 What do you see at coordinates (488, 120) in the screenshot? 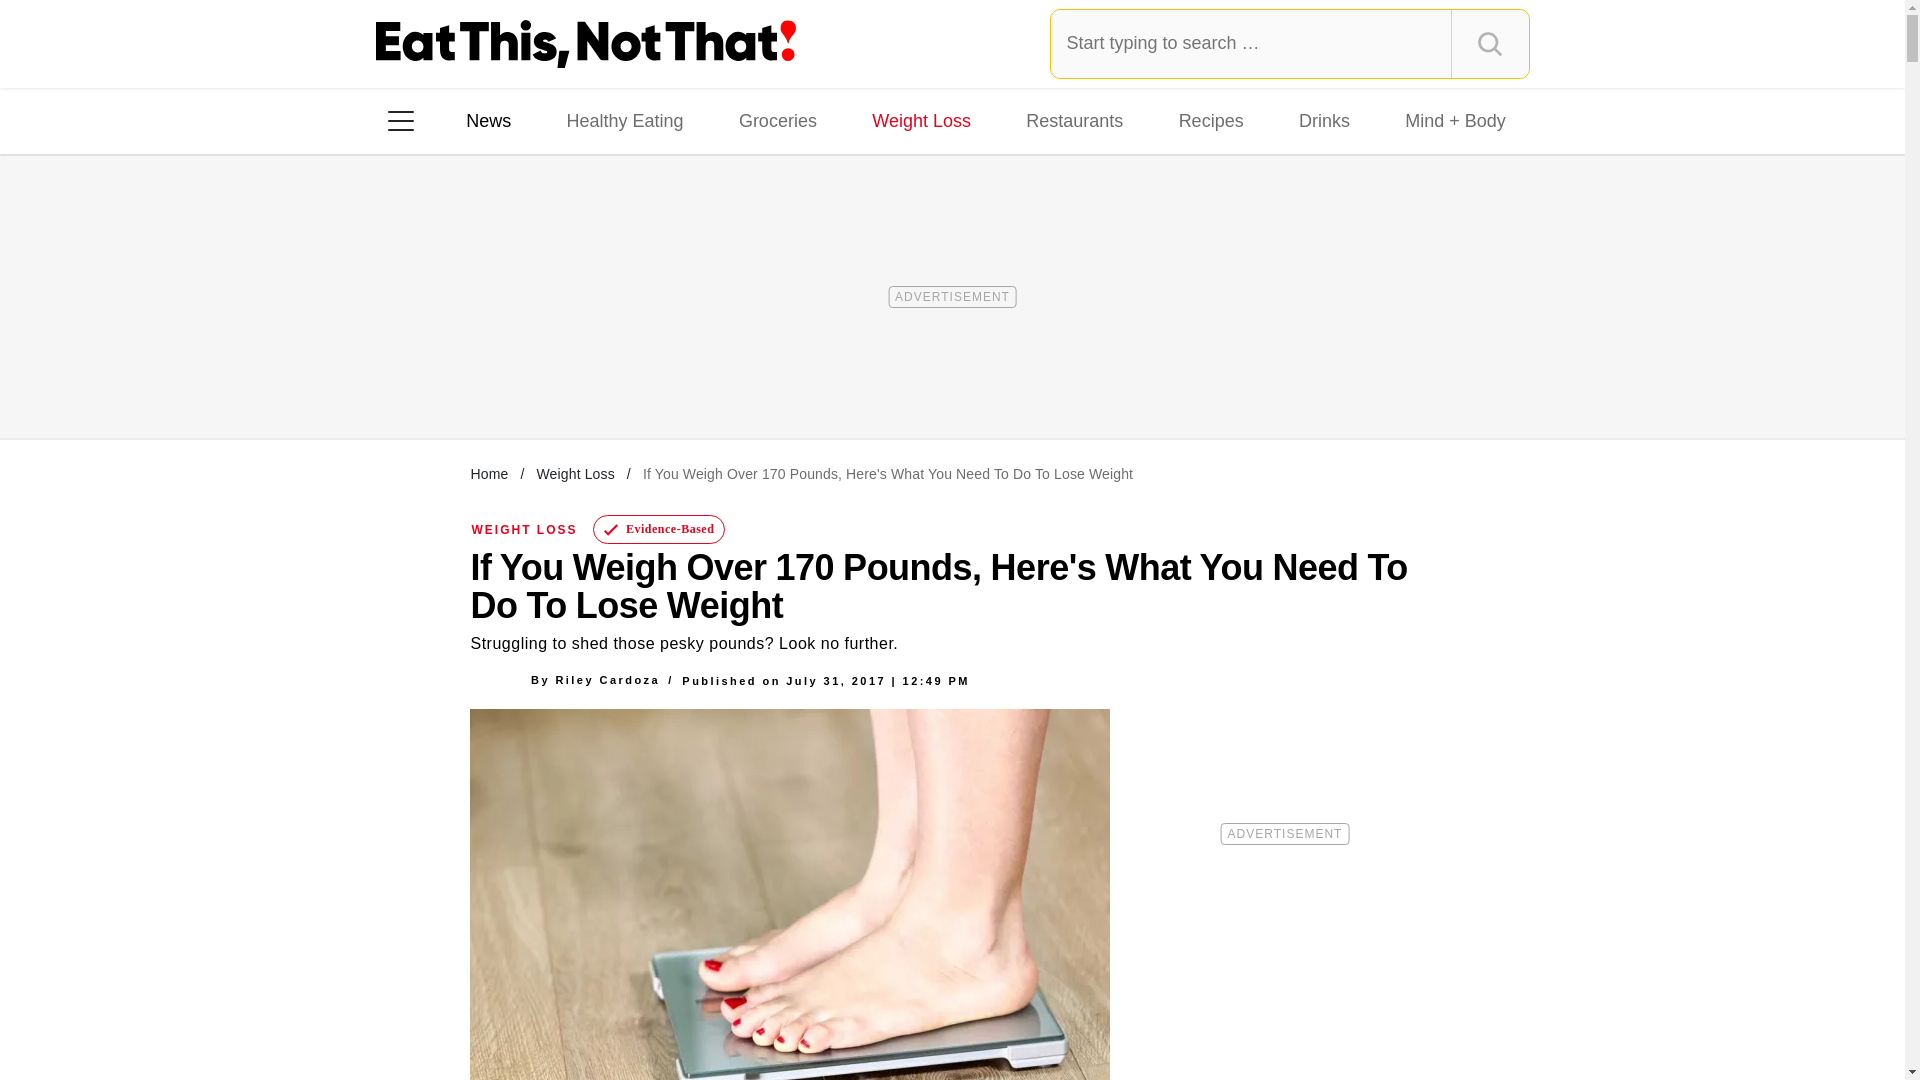
I see `News` at bounding box center [488, 120].